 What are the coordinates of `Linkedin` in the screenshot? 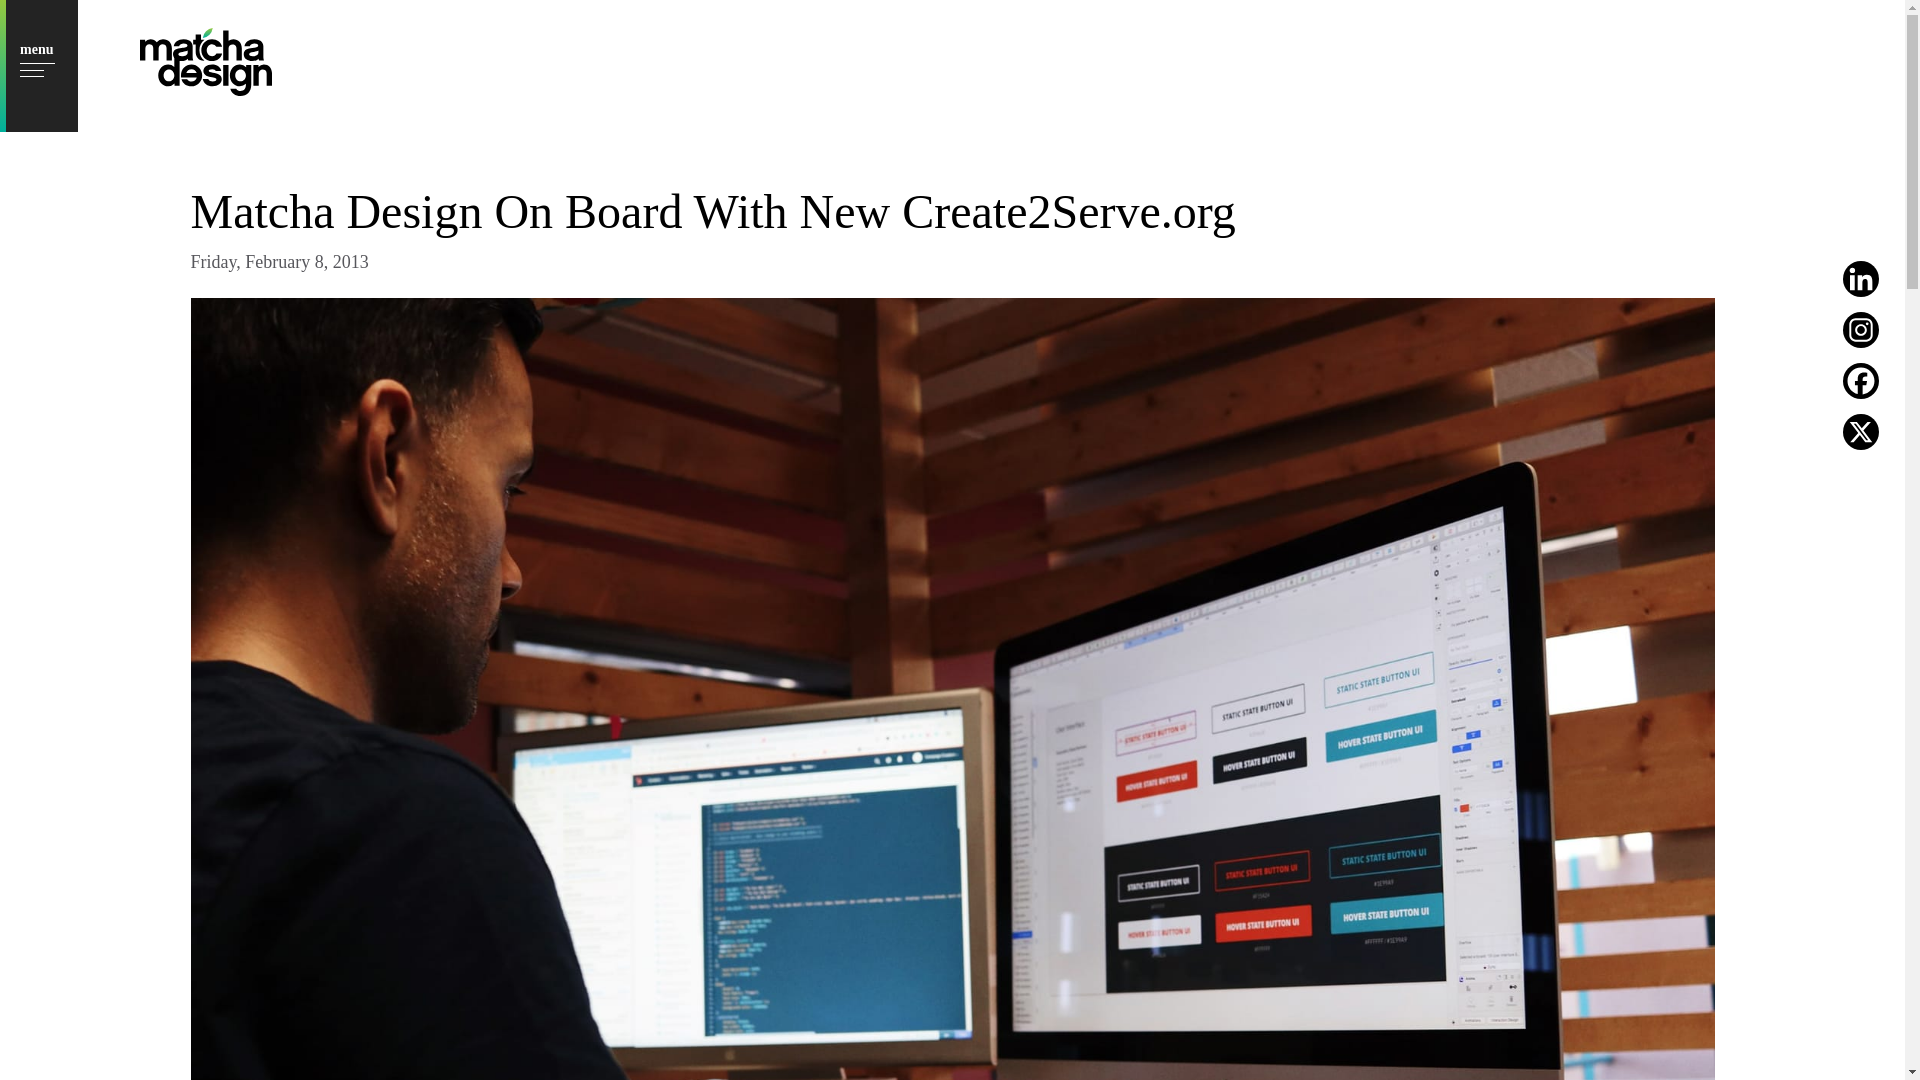 It's located at (1861, 279).